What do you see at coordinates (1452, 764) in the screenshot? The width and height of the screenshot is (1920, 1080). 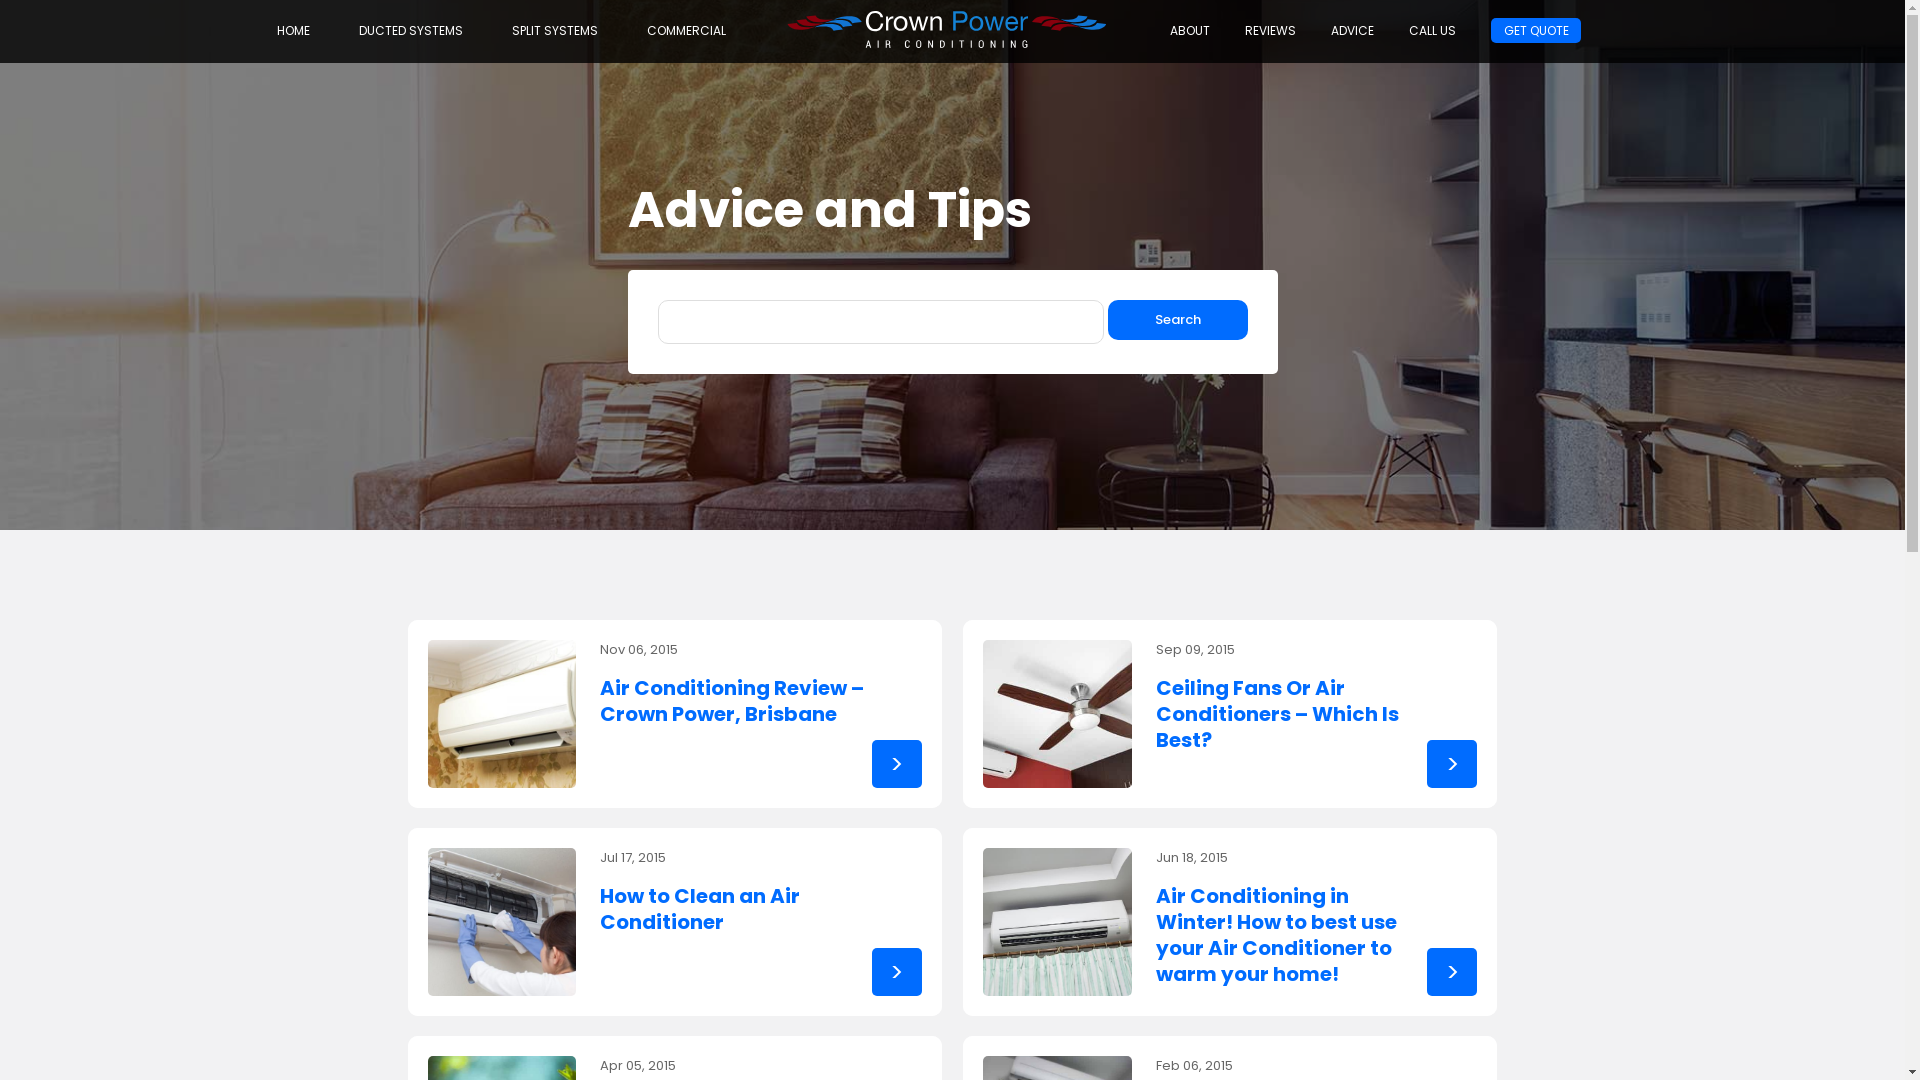 I see `>` at bounding box center [1452, 764].